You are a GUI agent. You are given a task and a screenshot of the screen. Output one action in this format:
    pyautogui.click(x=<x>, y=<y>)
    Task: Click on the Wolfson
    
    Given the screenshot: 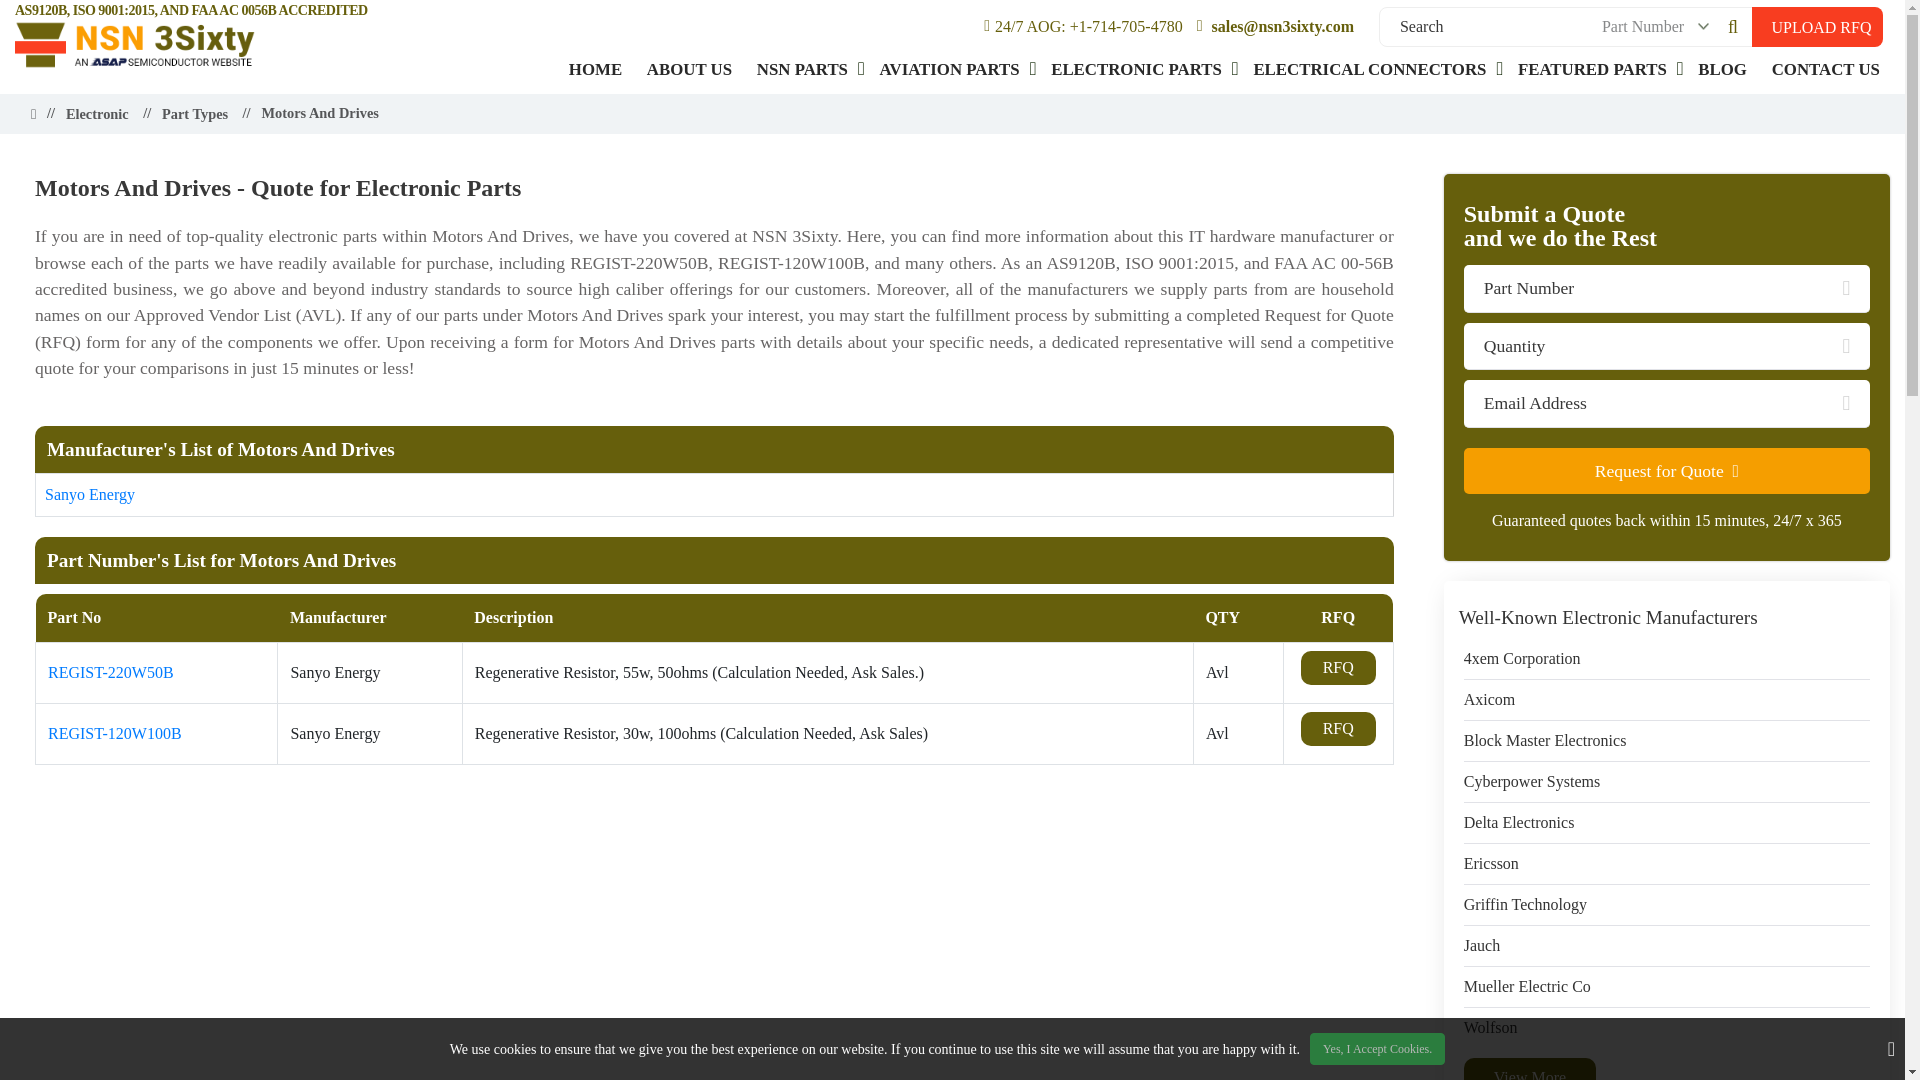 What is the action you would take?
    pyautogui.click(x=1490, y=1028)
    